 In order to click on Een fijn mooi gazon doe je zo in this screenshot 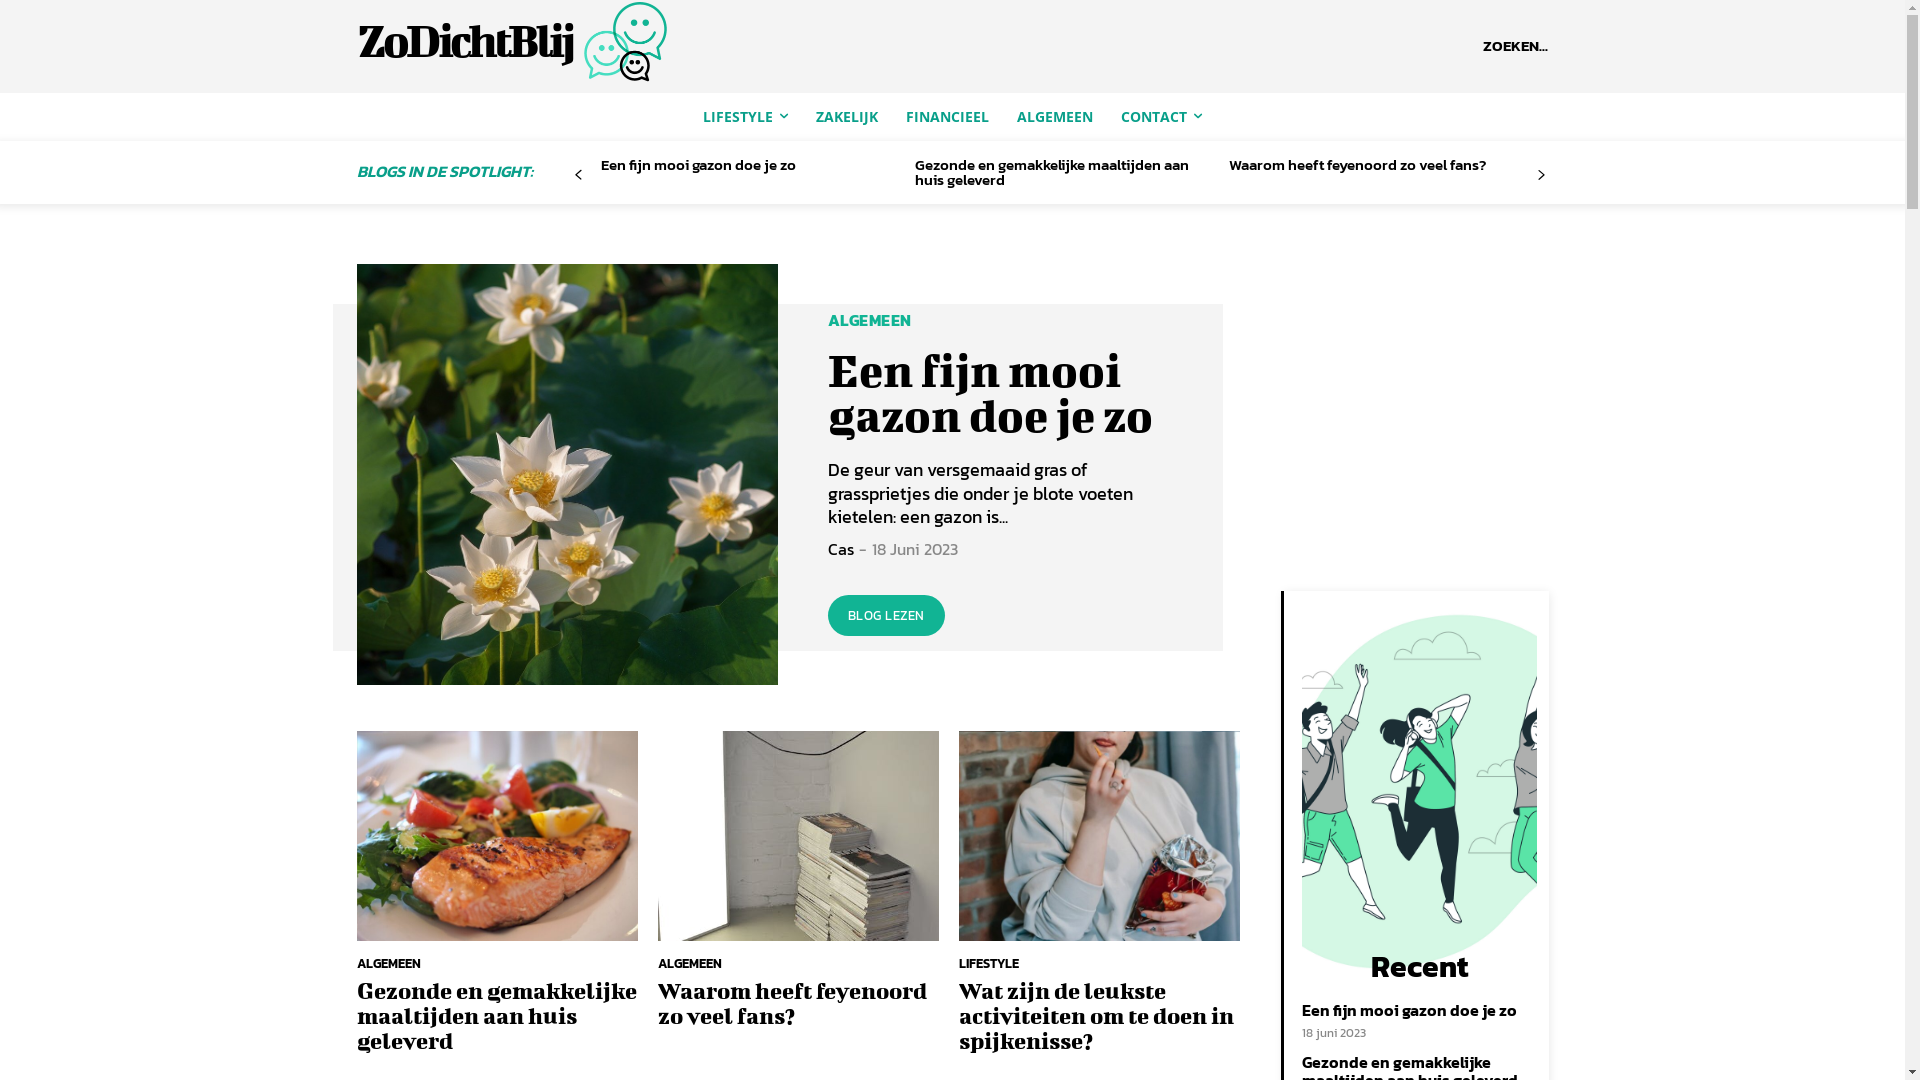, I will do `click(1410, 1010)`.